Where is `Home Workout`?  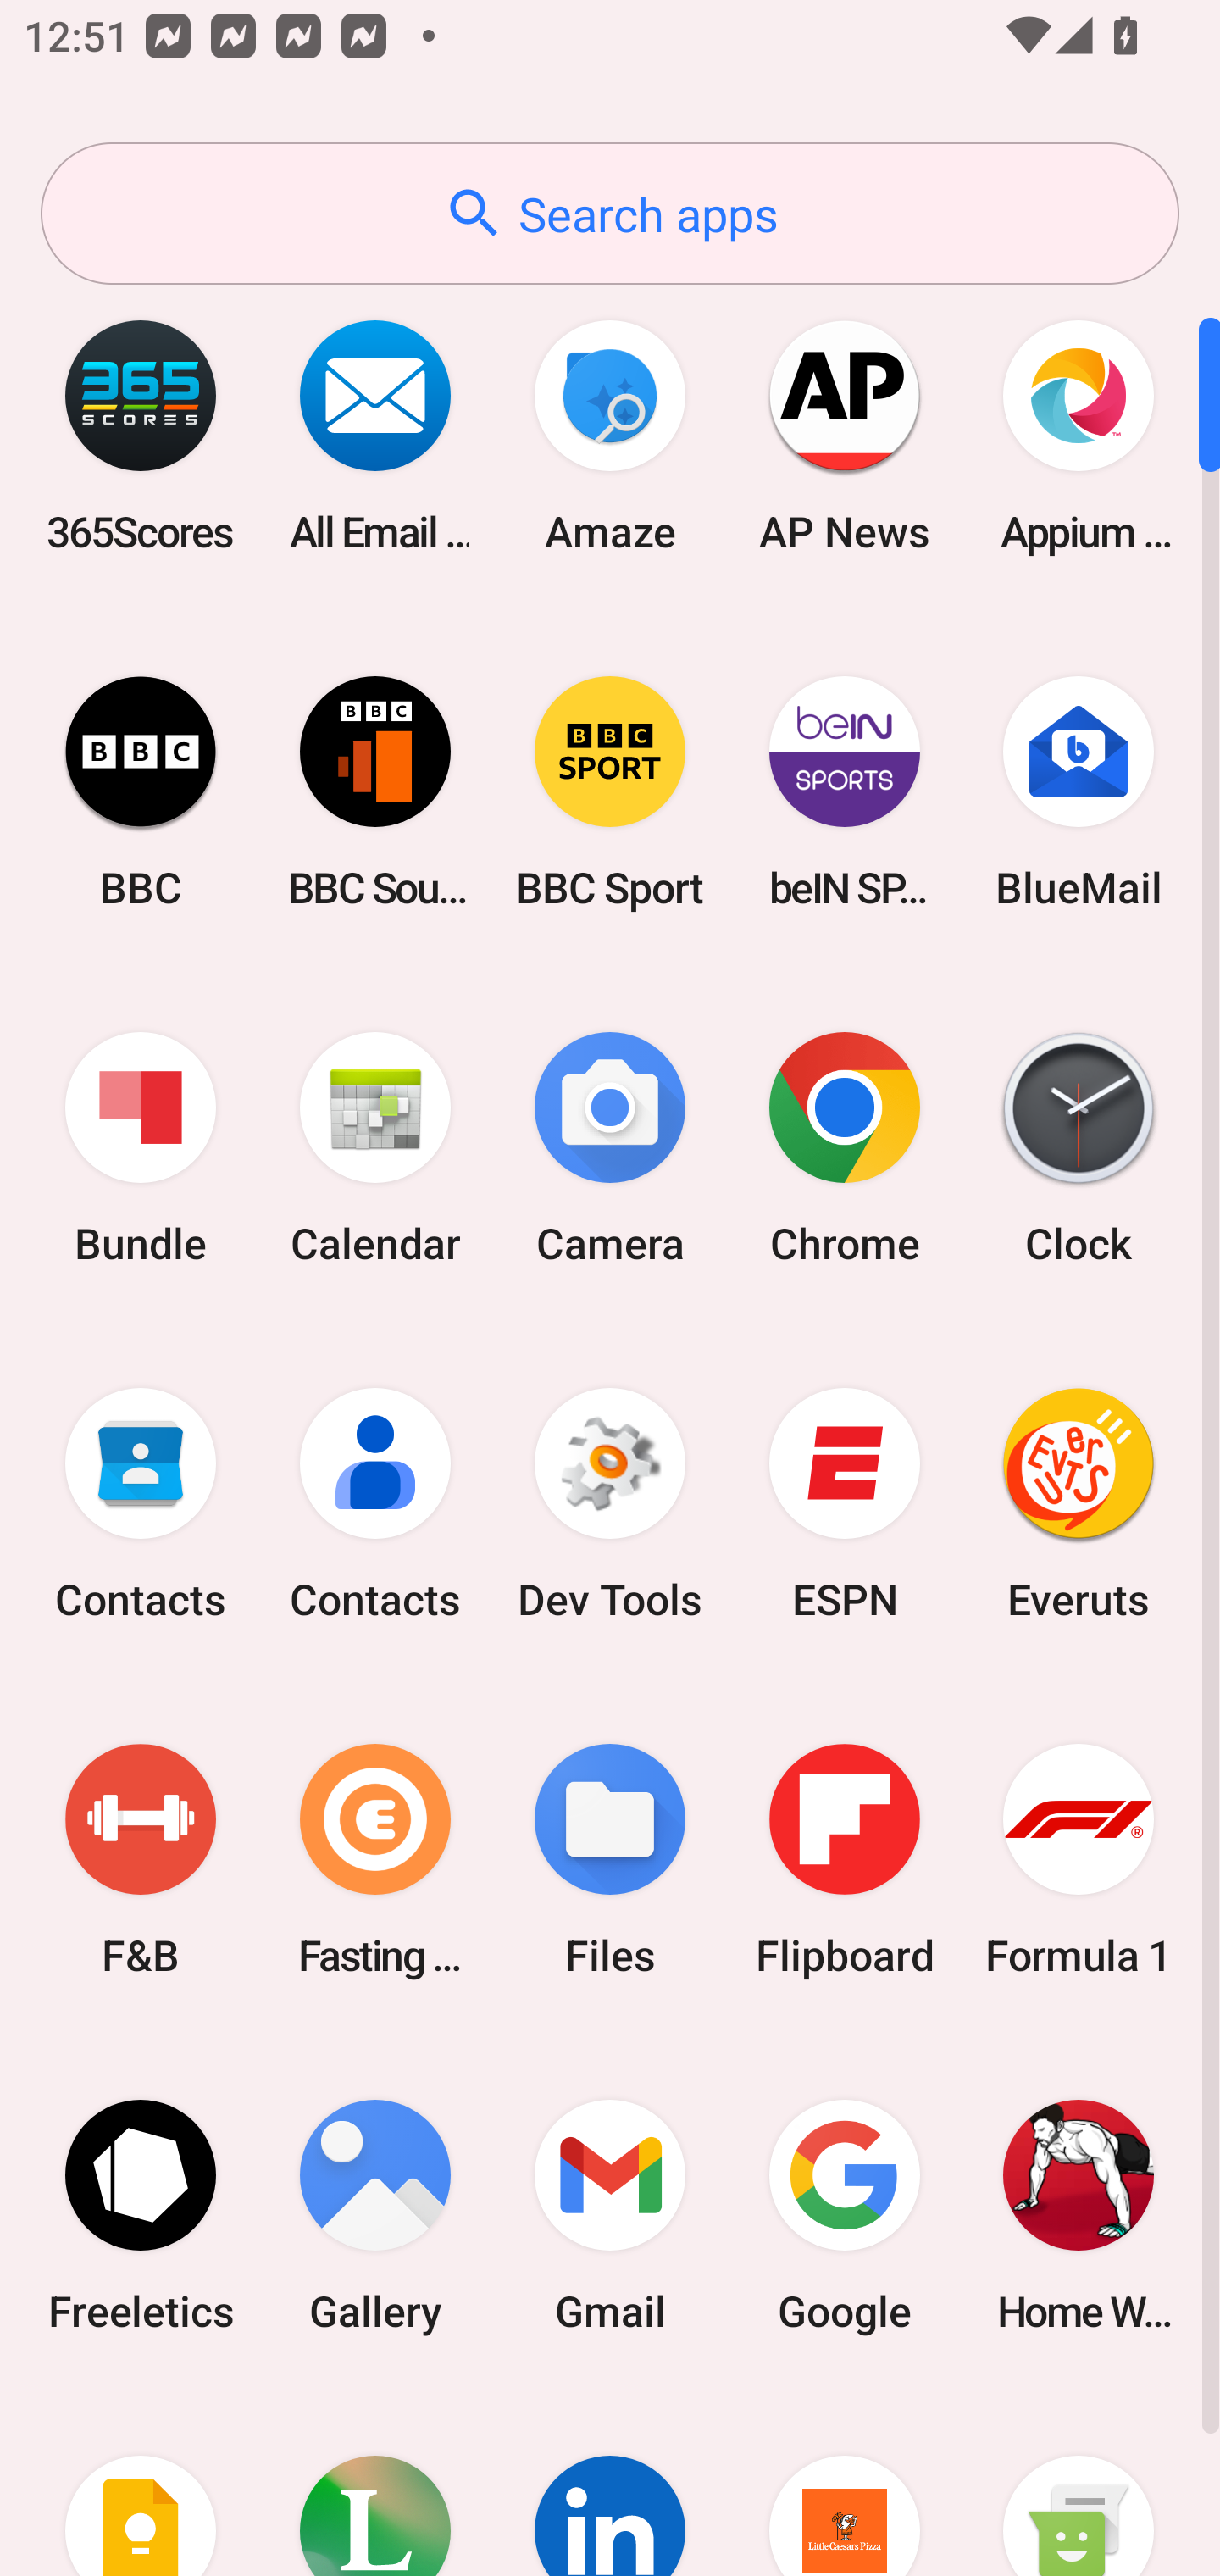
Home Workout is located at coordinates (1079, 2215).